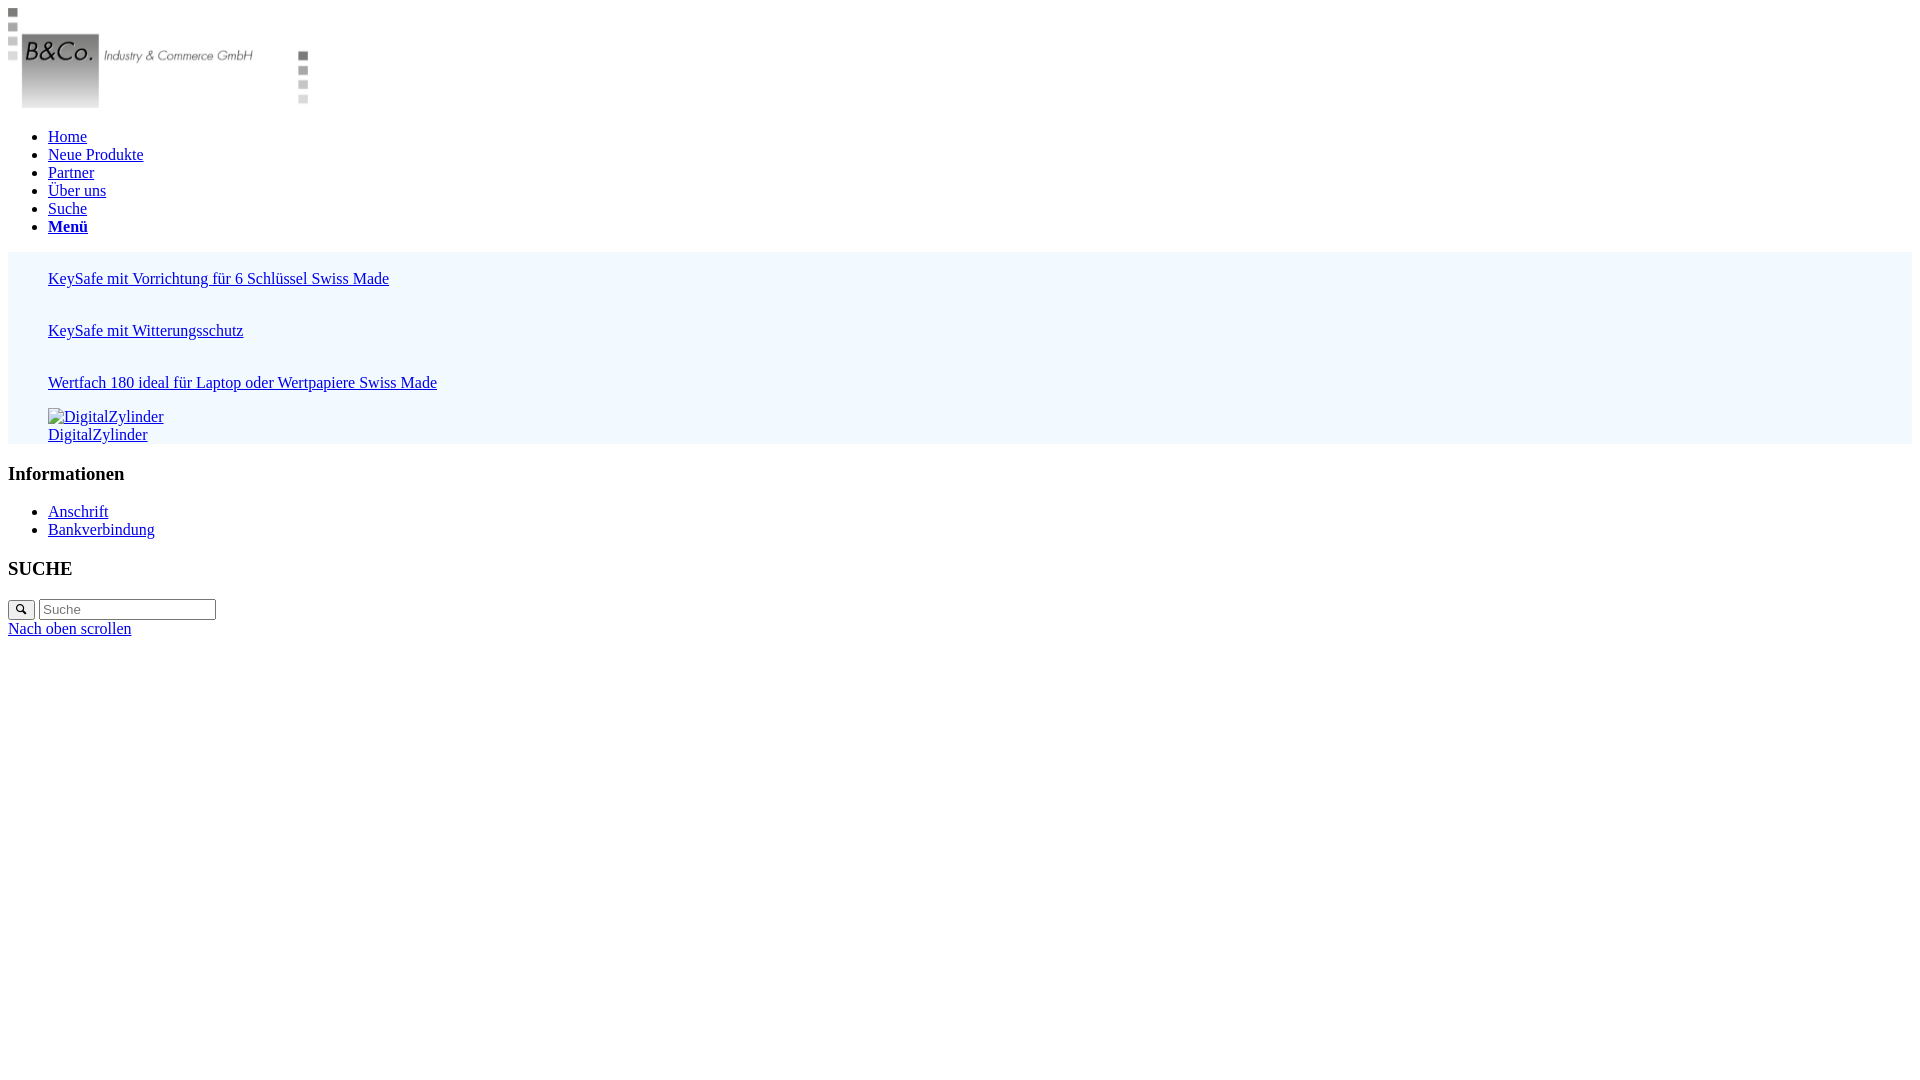 The width and height of the screenshot is (1920, 1080). Describe the element at coordinates (960, 322) in the screenshot. I see `KeySafe mit Witterungsschutz` at that location.